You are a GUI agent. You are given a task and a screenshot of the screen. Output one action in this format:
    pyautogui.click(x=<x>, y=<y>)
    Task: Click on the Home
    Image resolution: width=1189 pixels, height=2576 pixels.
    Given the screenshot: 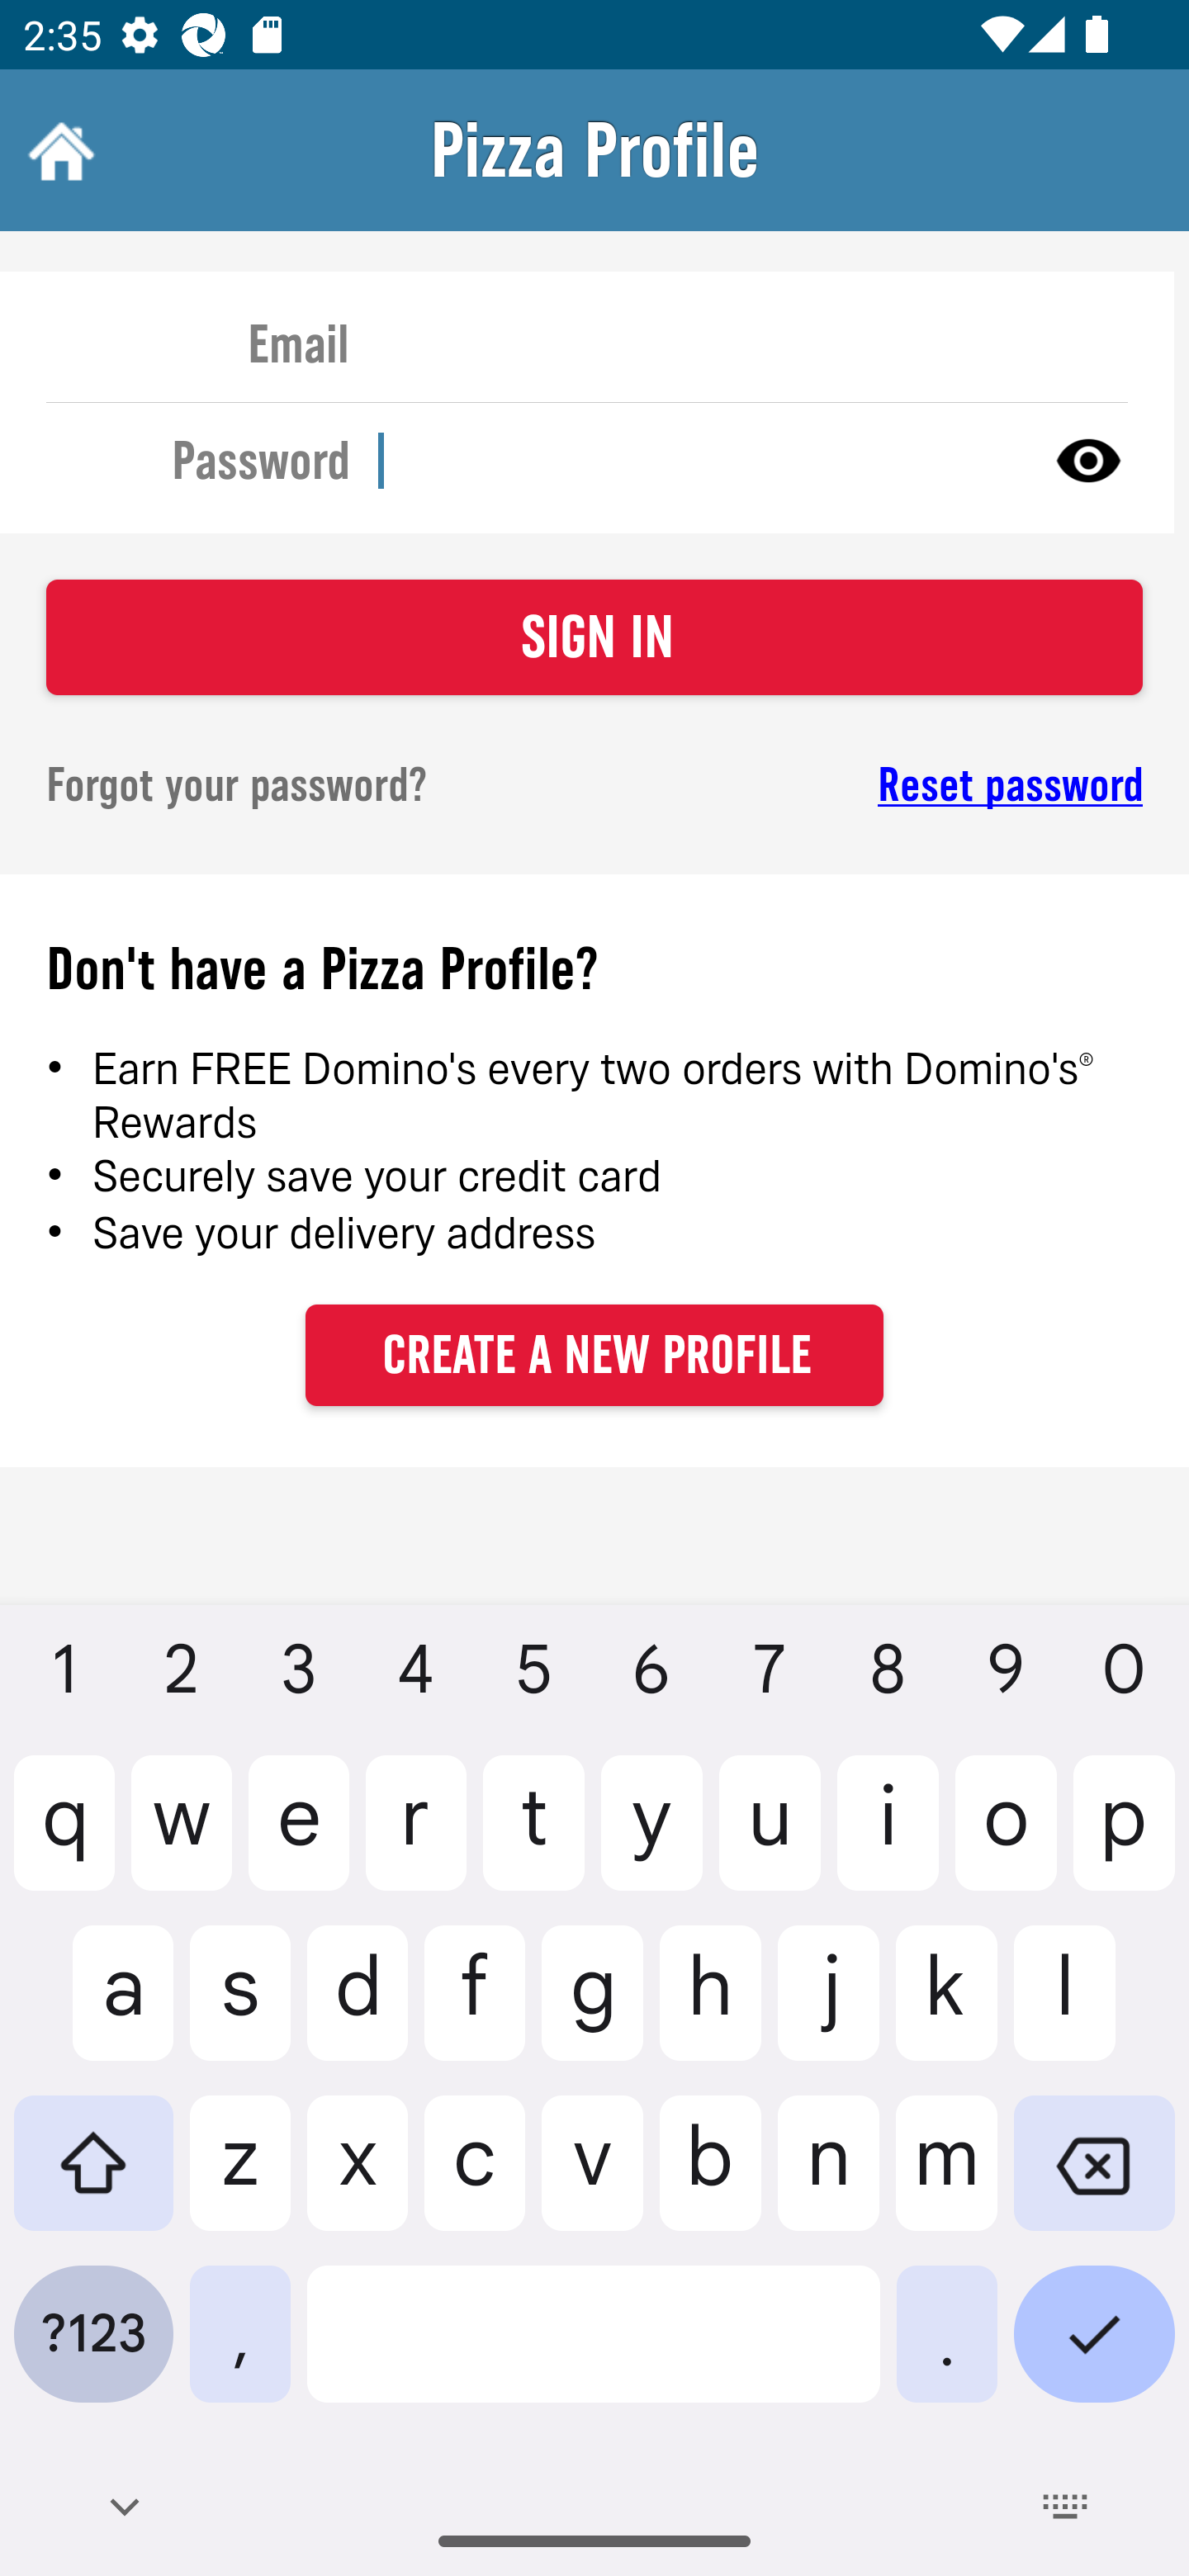 What is the action you would take?
    pyautogui.click(x=58, y=150)
    